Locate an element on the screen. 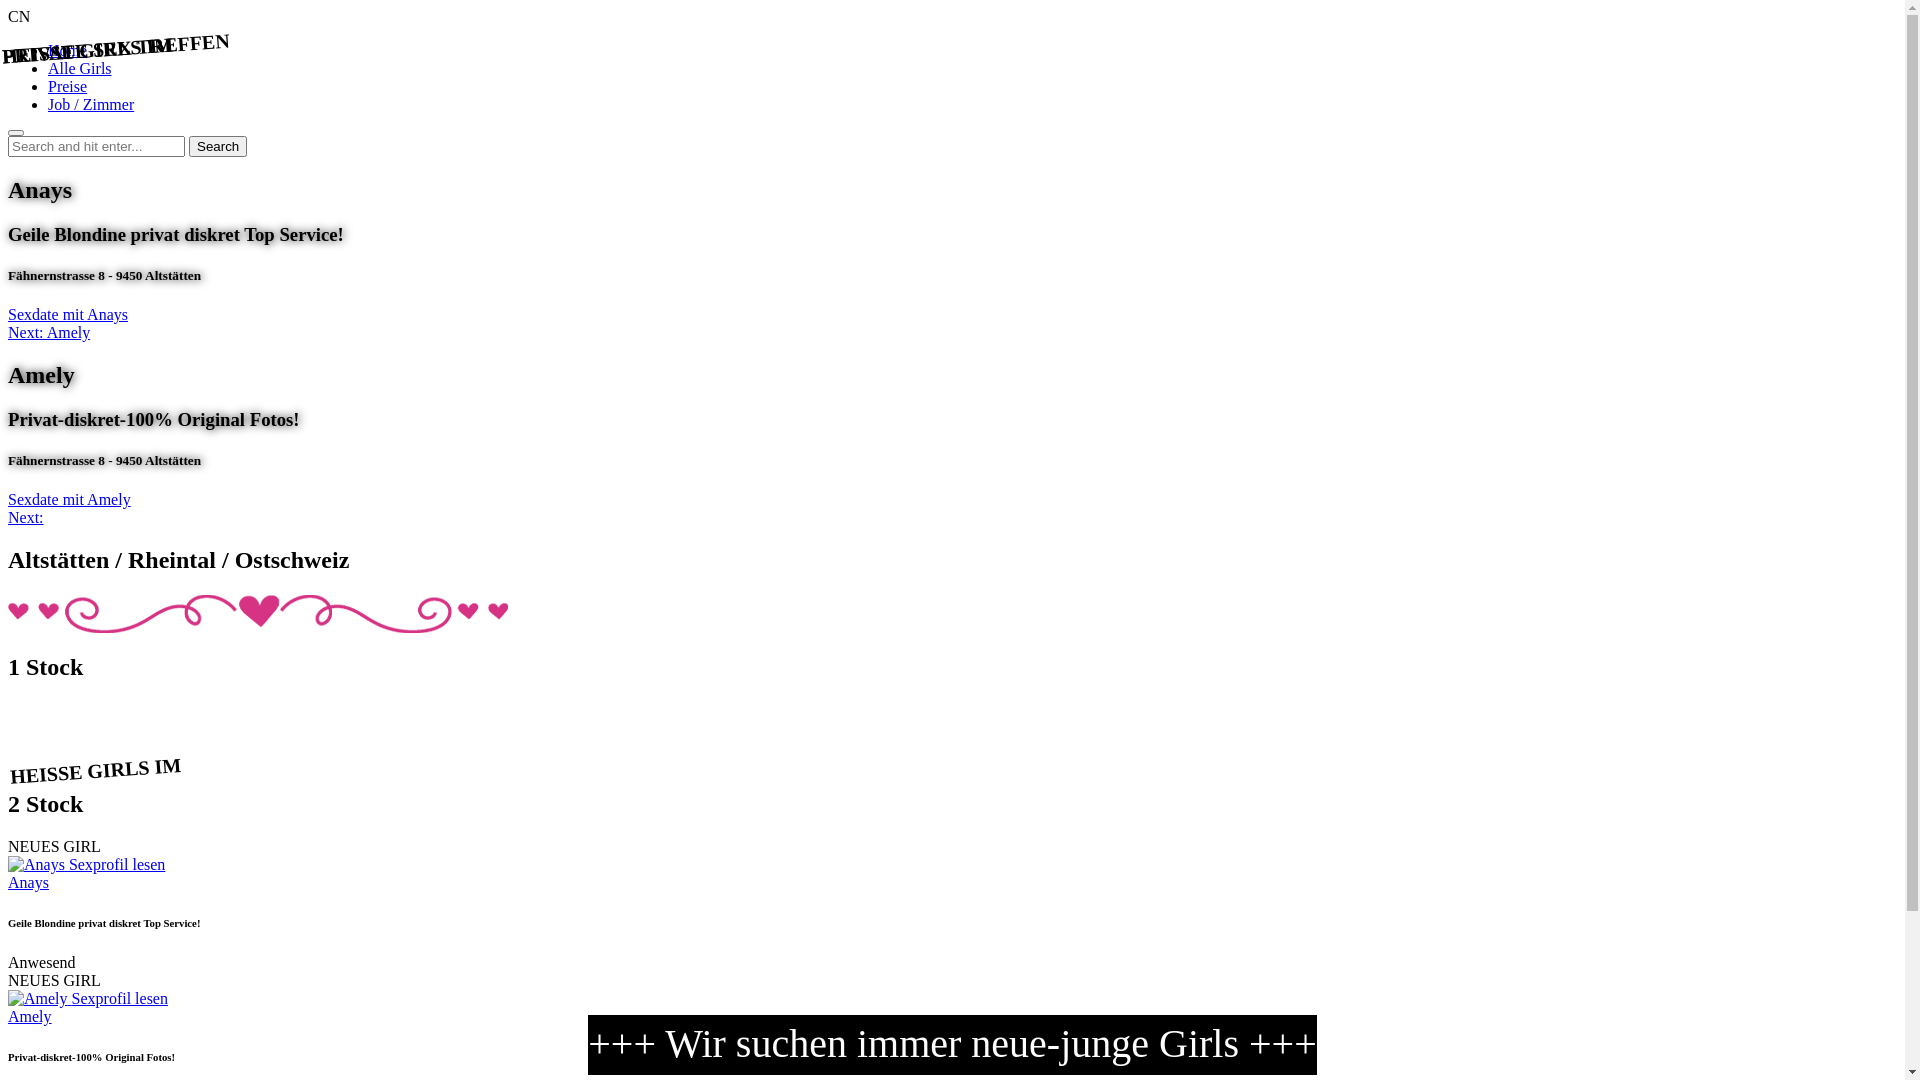 The image size is (1920, 1080). Anays is located at coordinates (28, 882).